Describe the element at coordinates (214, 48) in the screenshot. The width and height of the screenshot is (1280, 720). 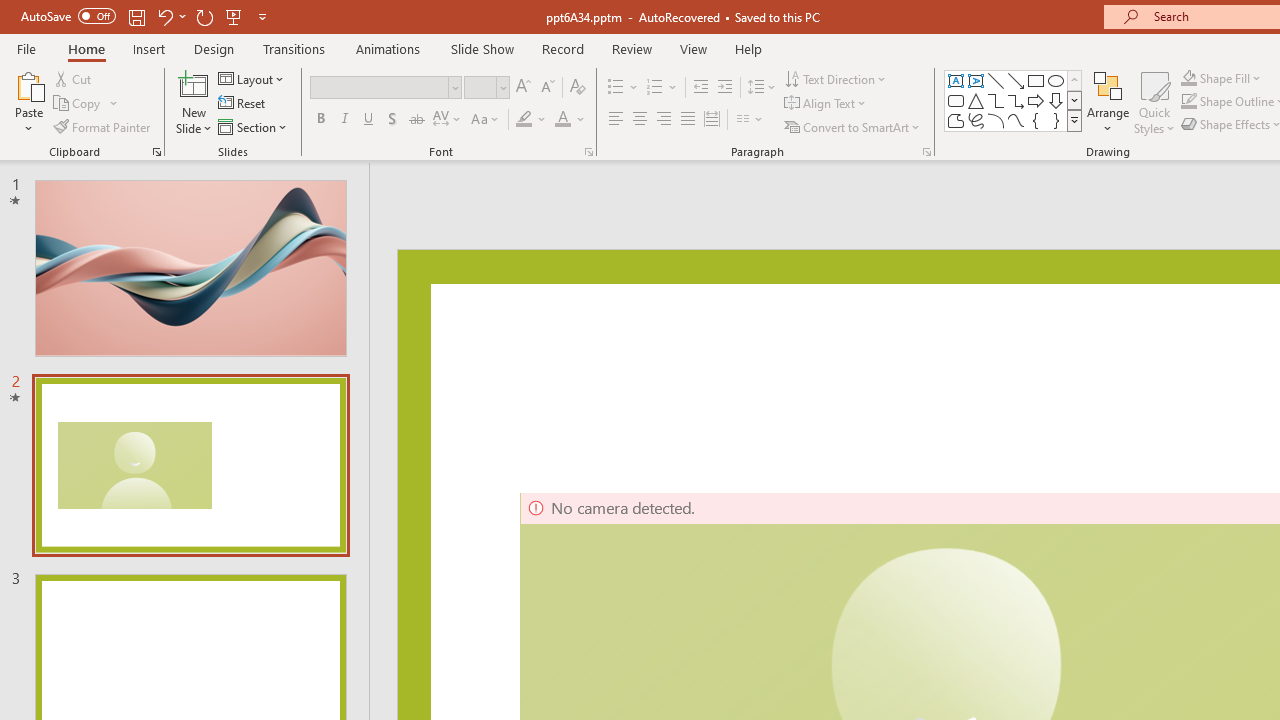
I see `Design` at that location.